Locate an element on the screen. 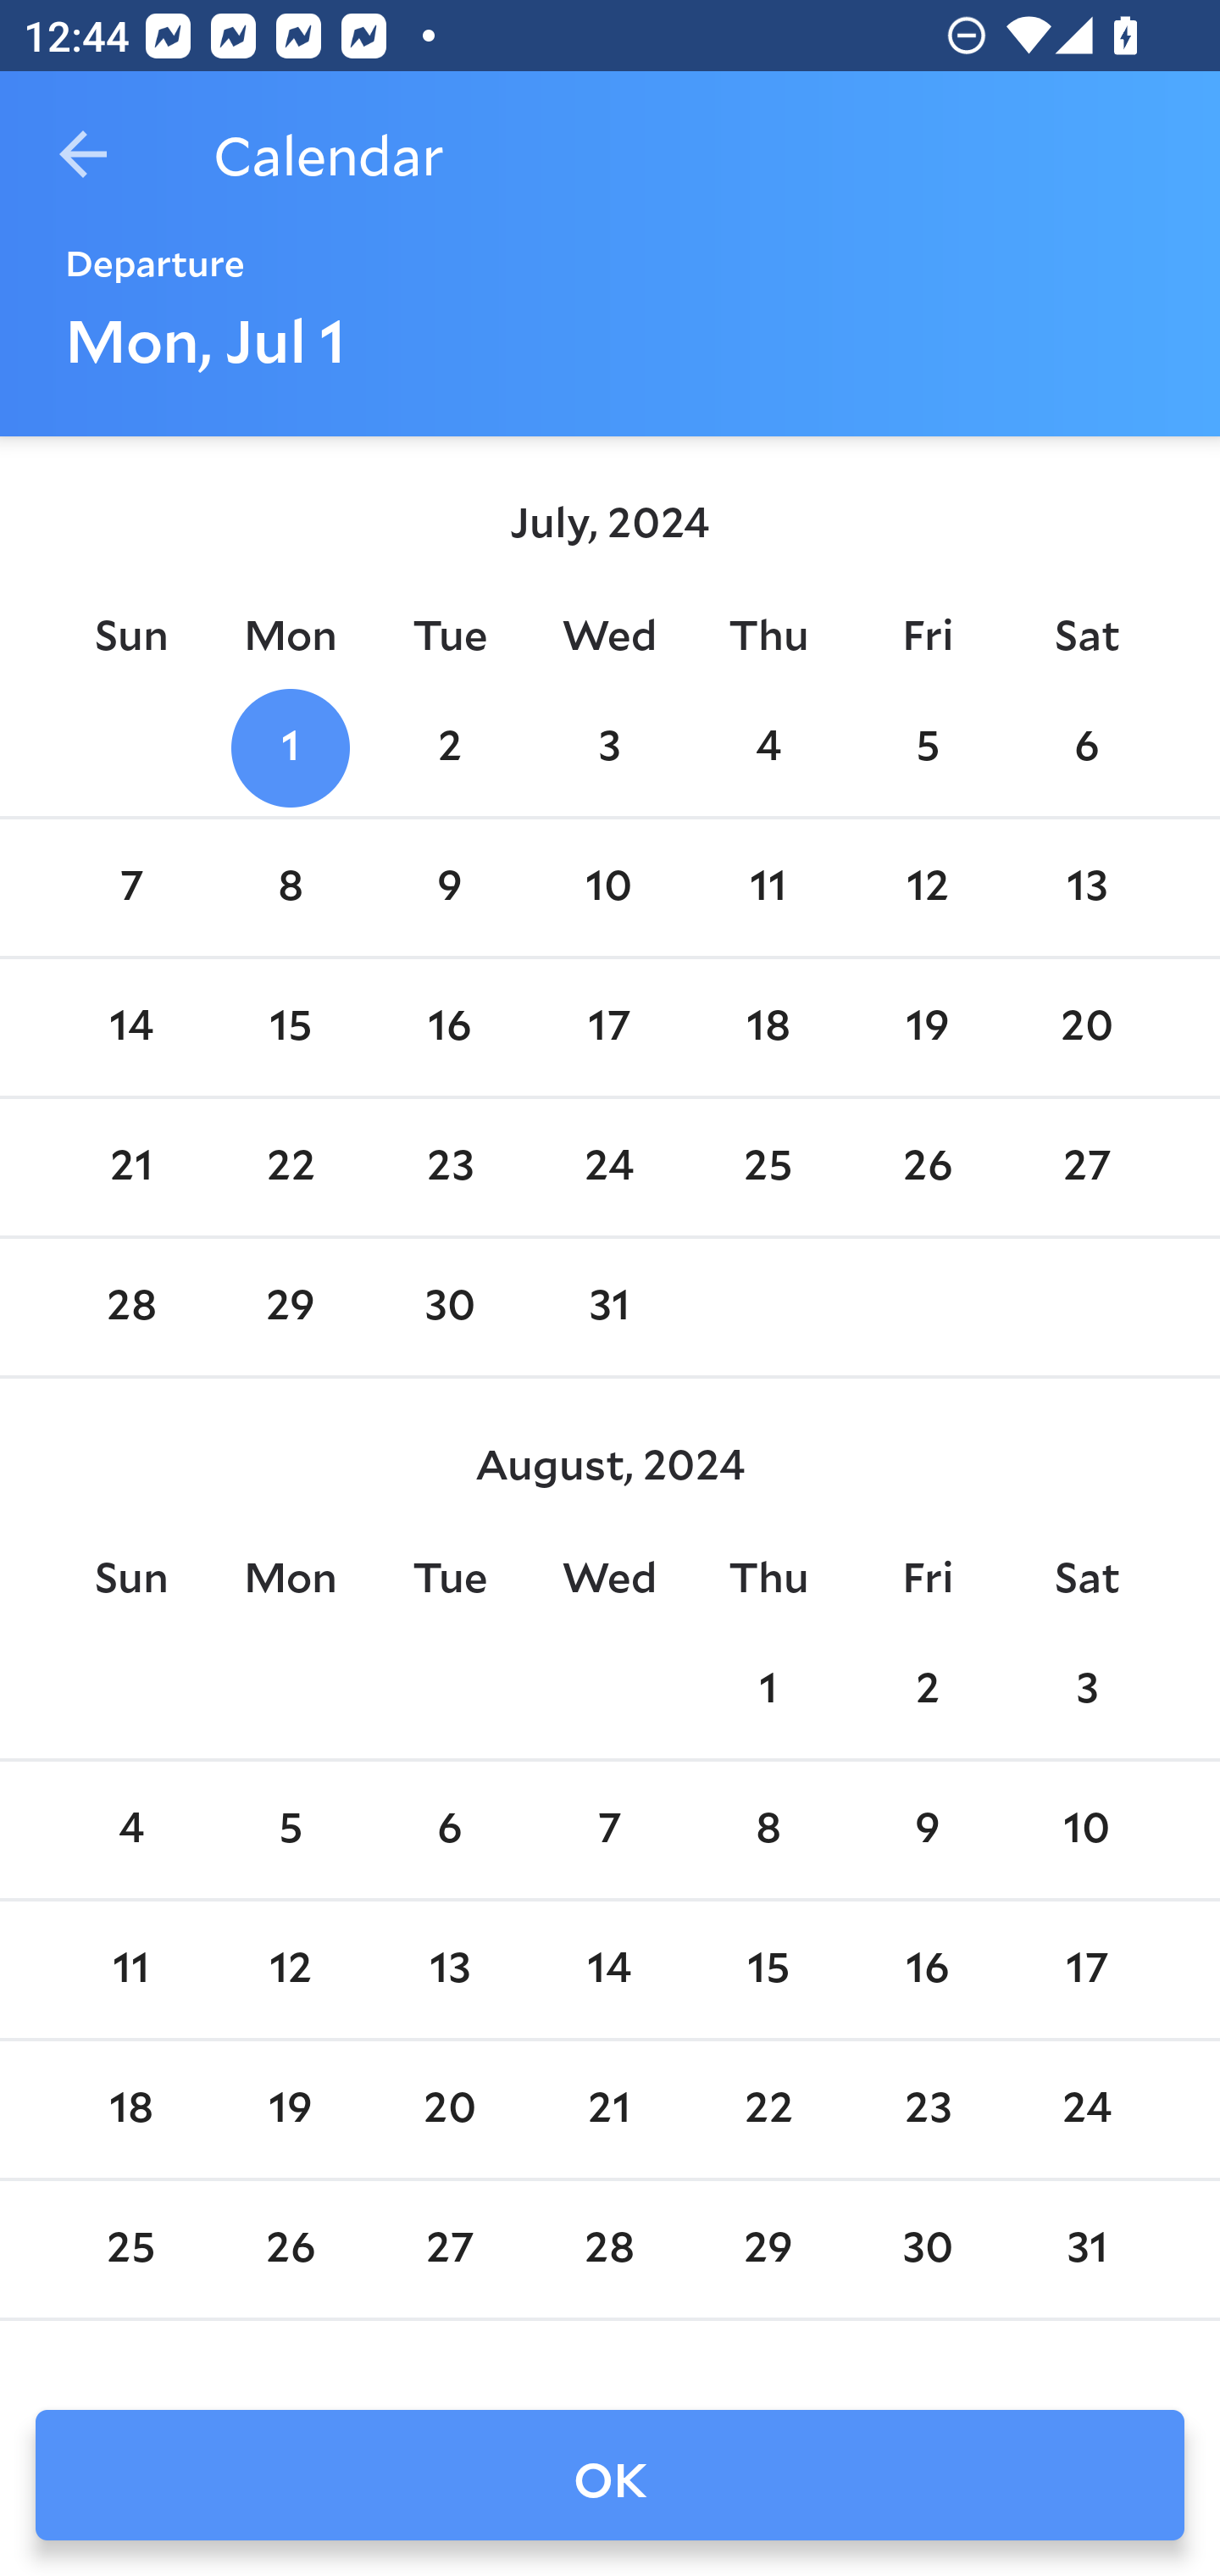 The height and width of the screenshot is (2576, 1220). 10 is located at coordinates (1086, 1831).